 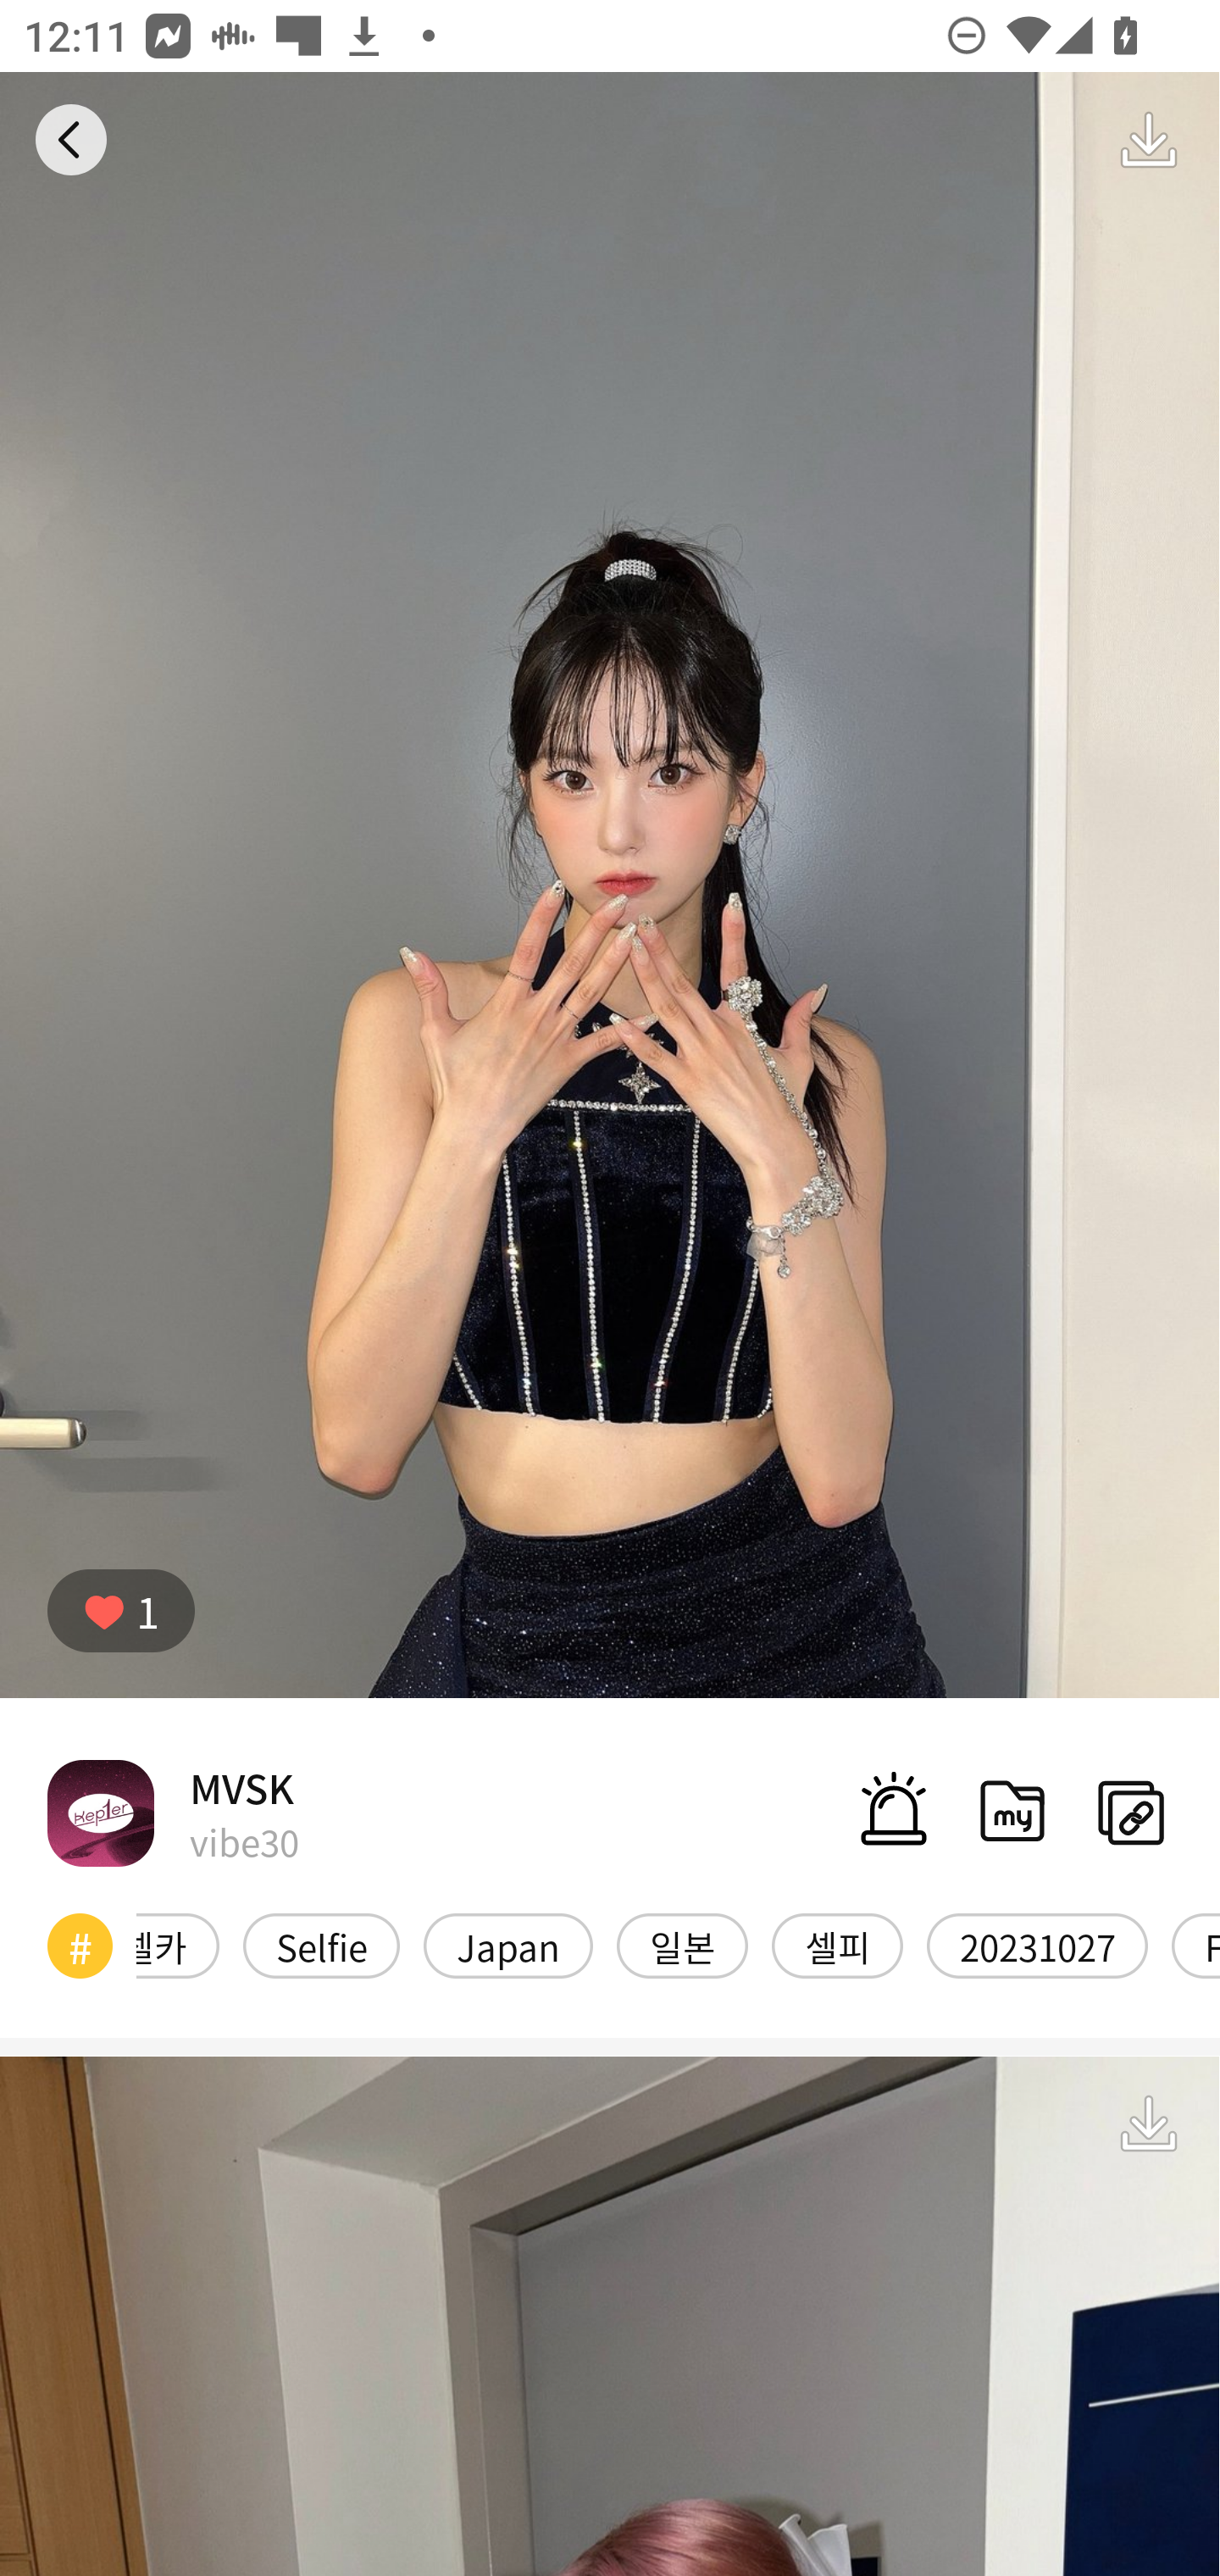 I want to click on 일본, so click(x=682, y=1946).